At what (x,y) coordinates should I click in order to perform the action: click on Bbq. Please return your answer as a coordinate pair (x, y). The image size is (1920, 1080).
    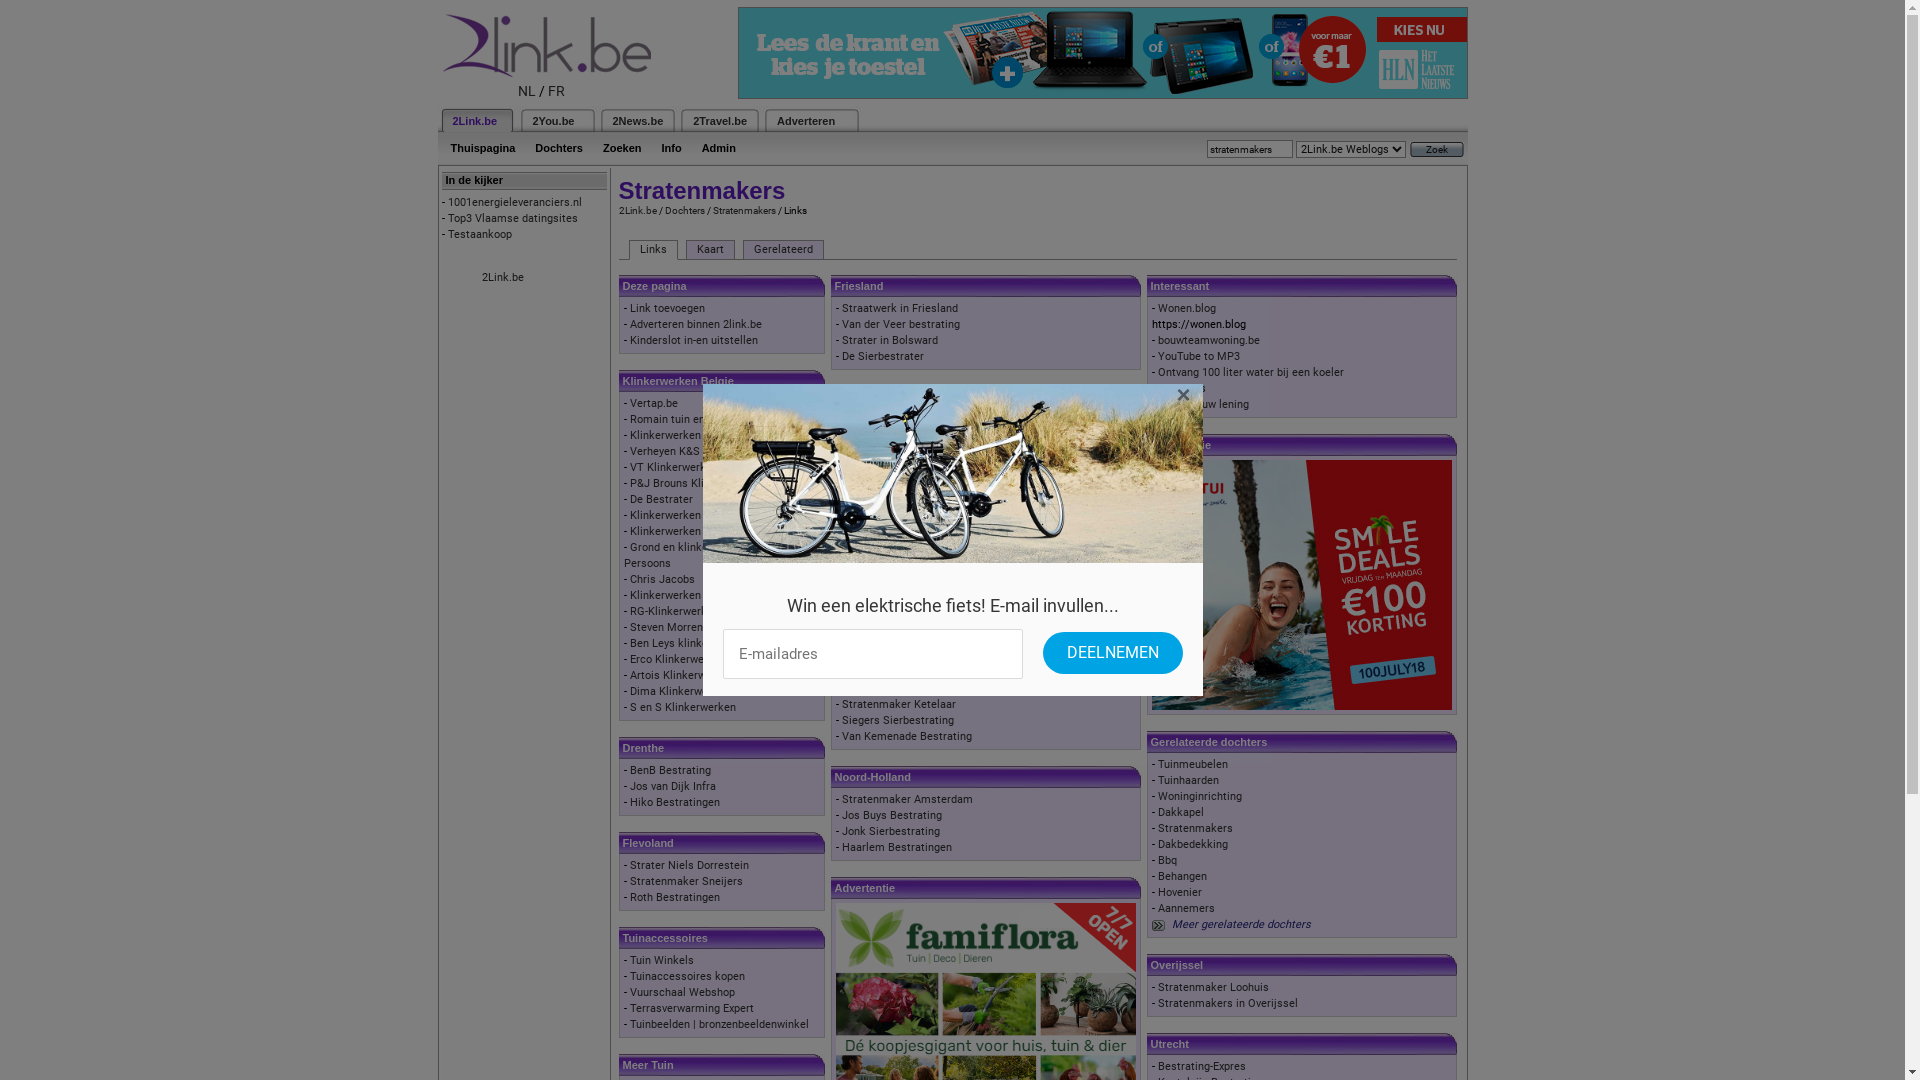
    Looking at the image, I should click on (1168, 860).